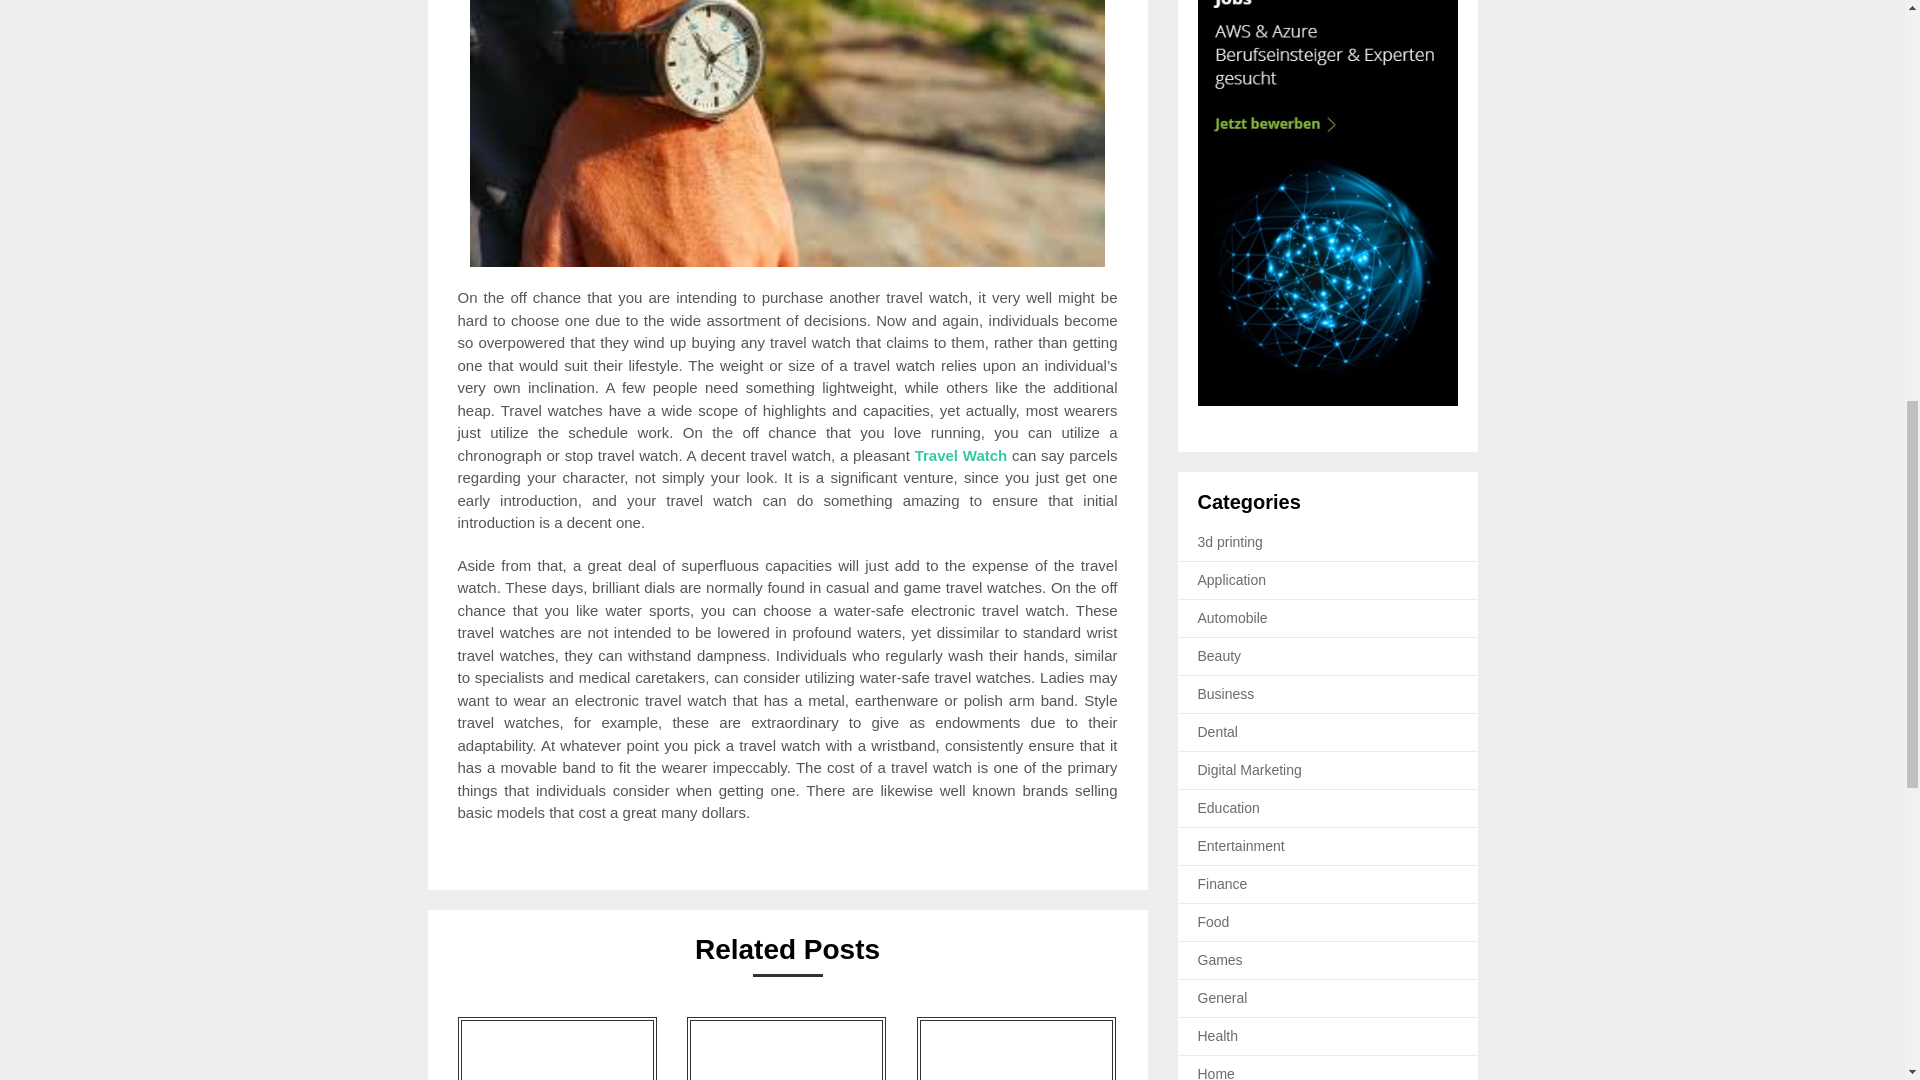  Describe the element at coordinates (1226, 694) in the screenshot. I see `Business` at that location.